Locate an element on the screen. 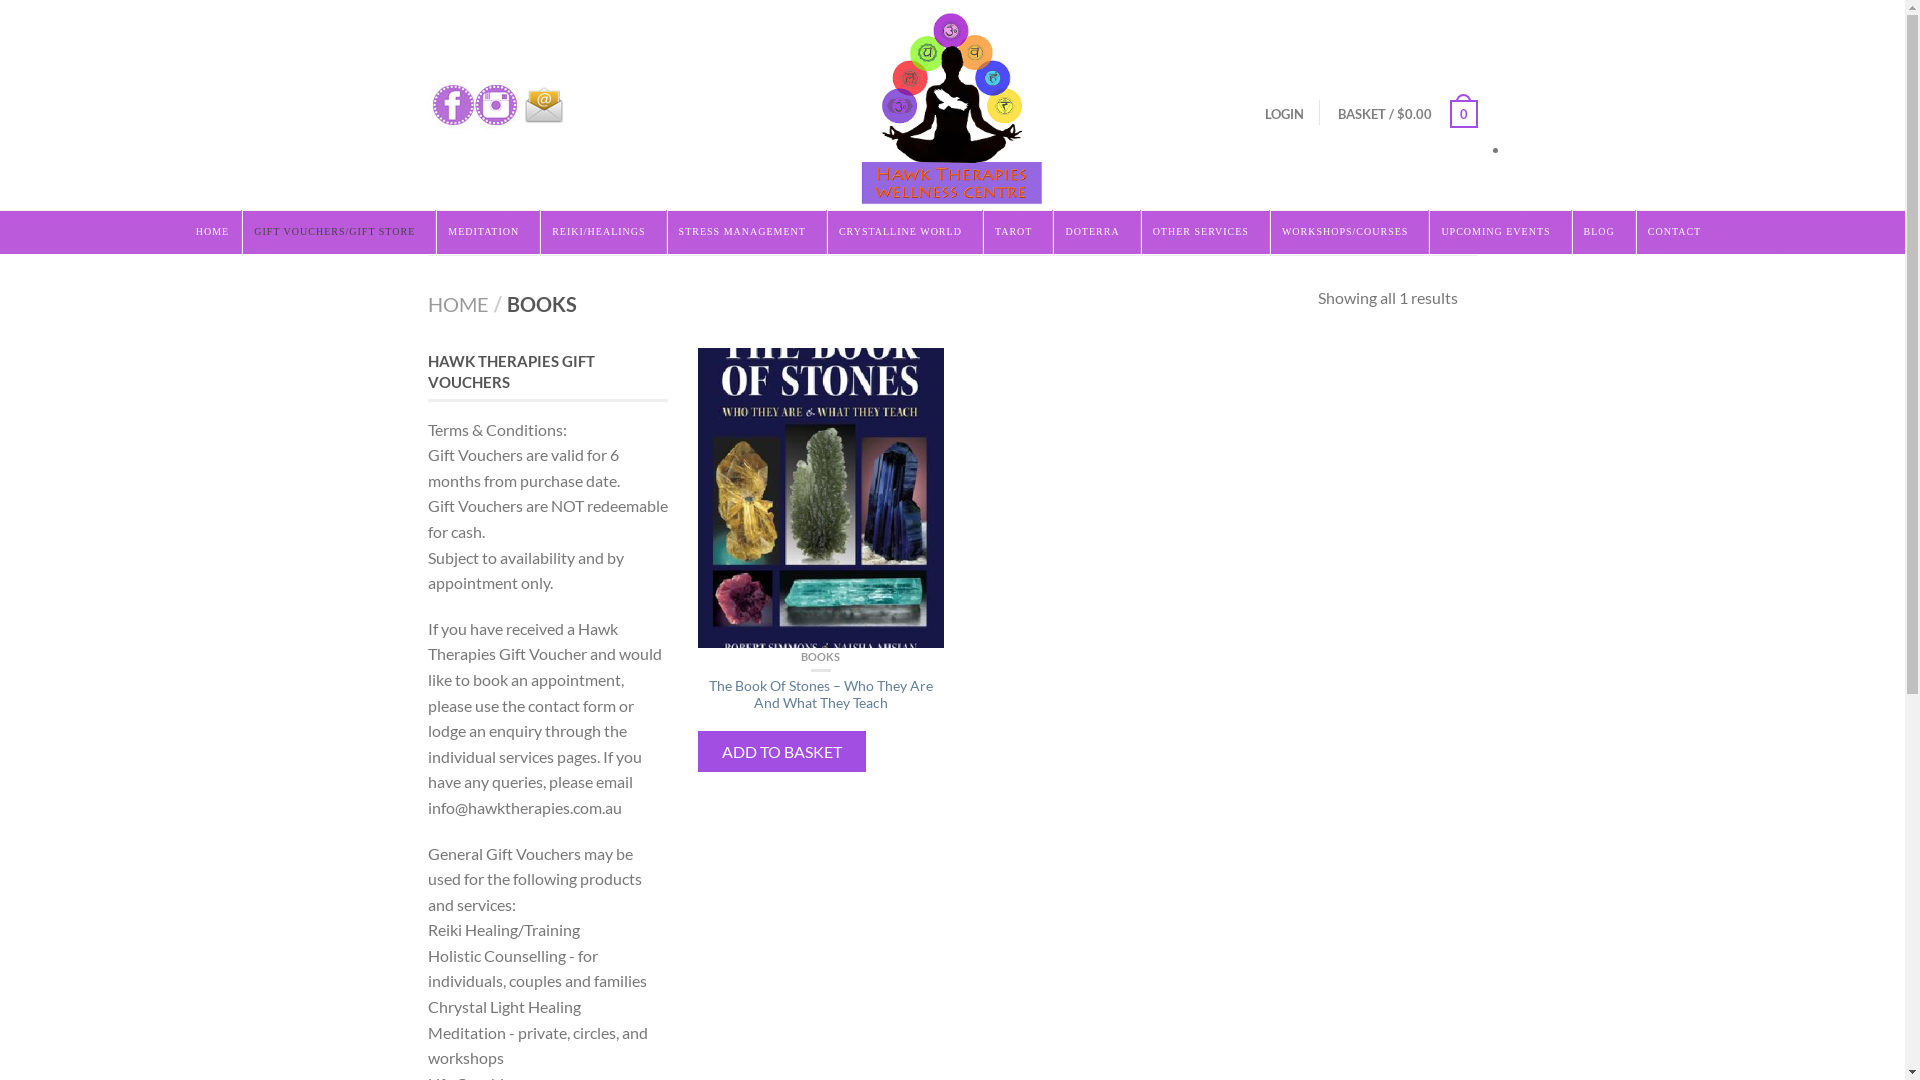  HOME is located at coordinates (458, 304).